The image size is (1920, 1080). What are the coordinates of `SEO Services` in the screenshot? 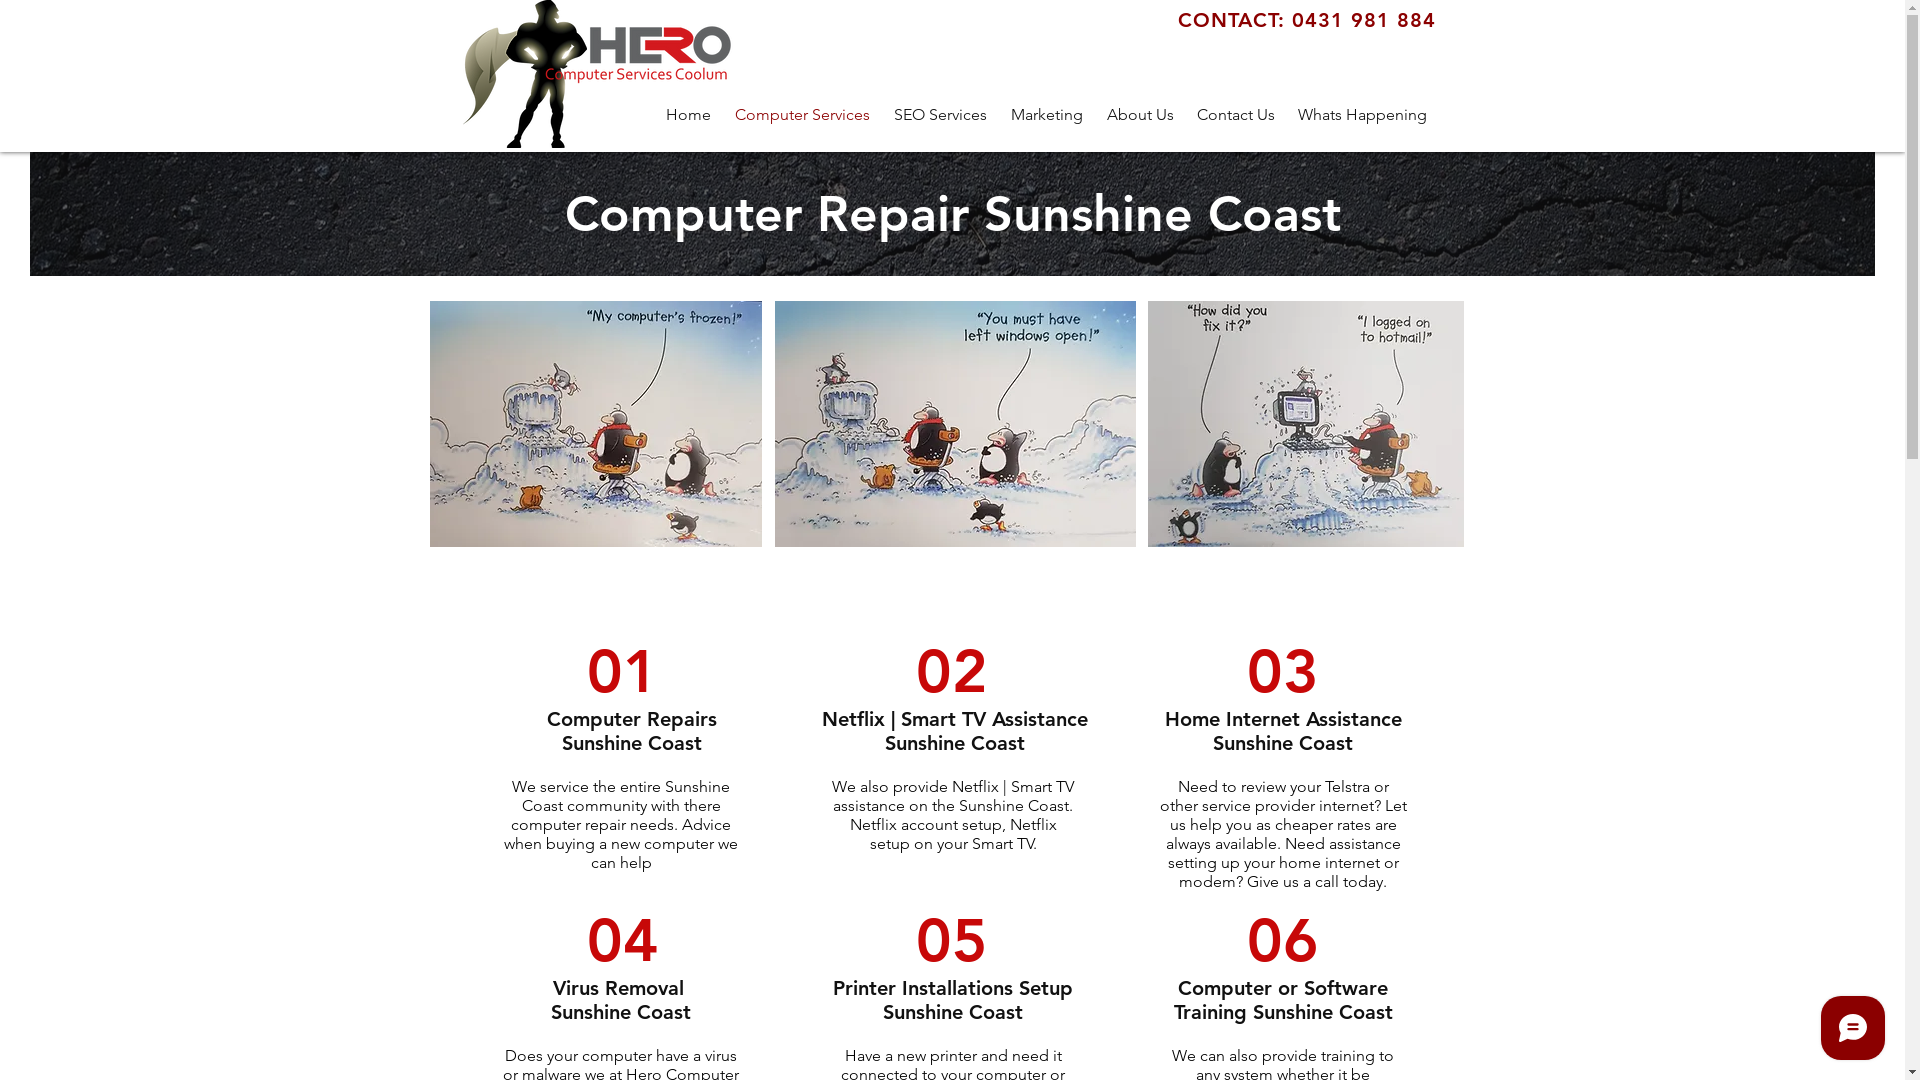 It's located at (940, 114).